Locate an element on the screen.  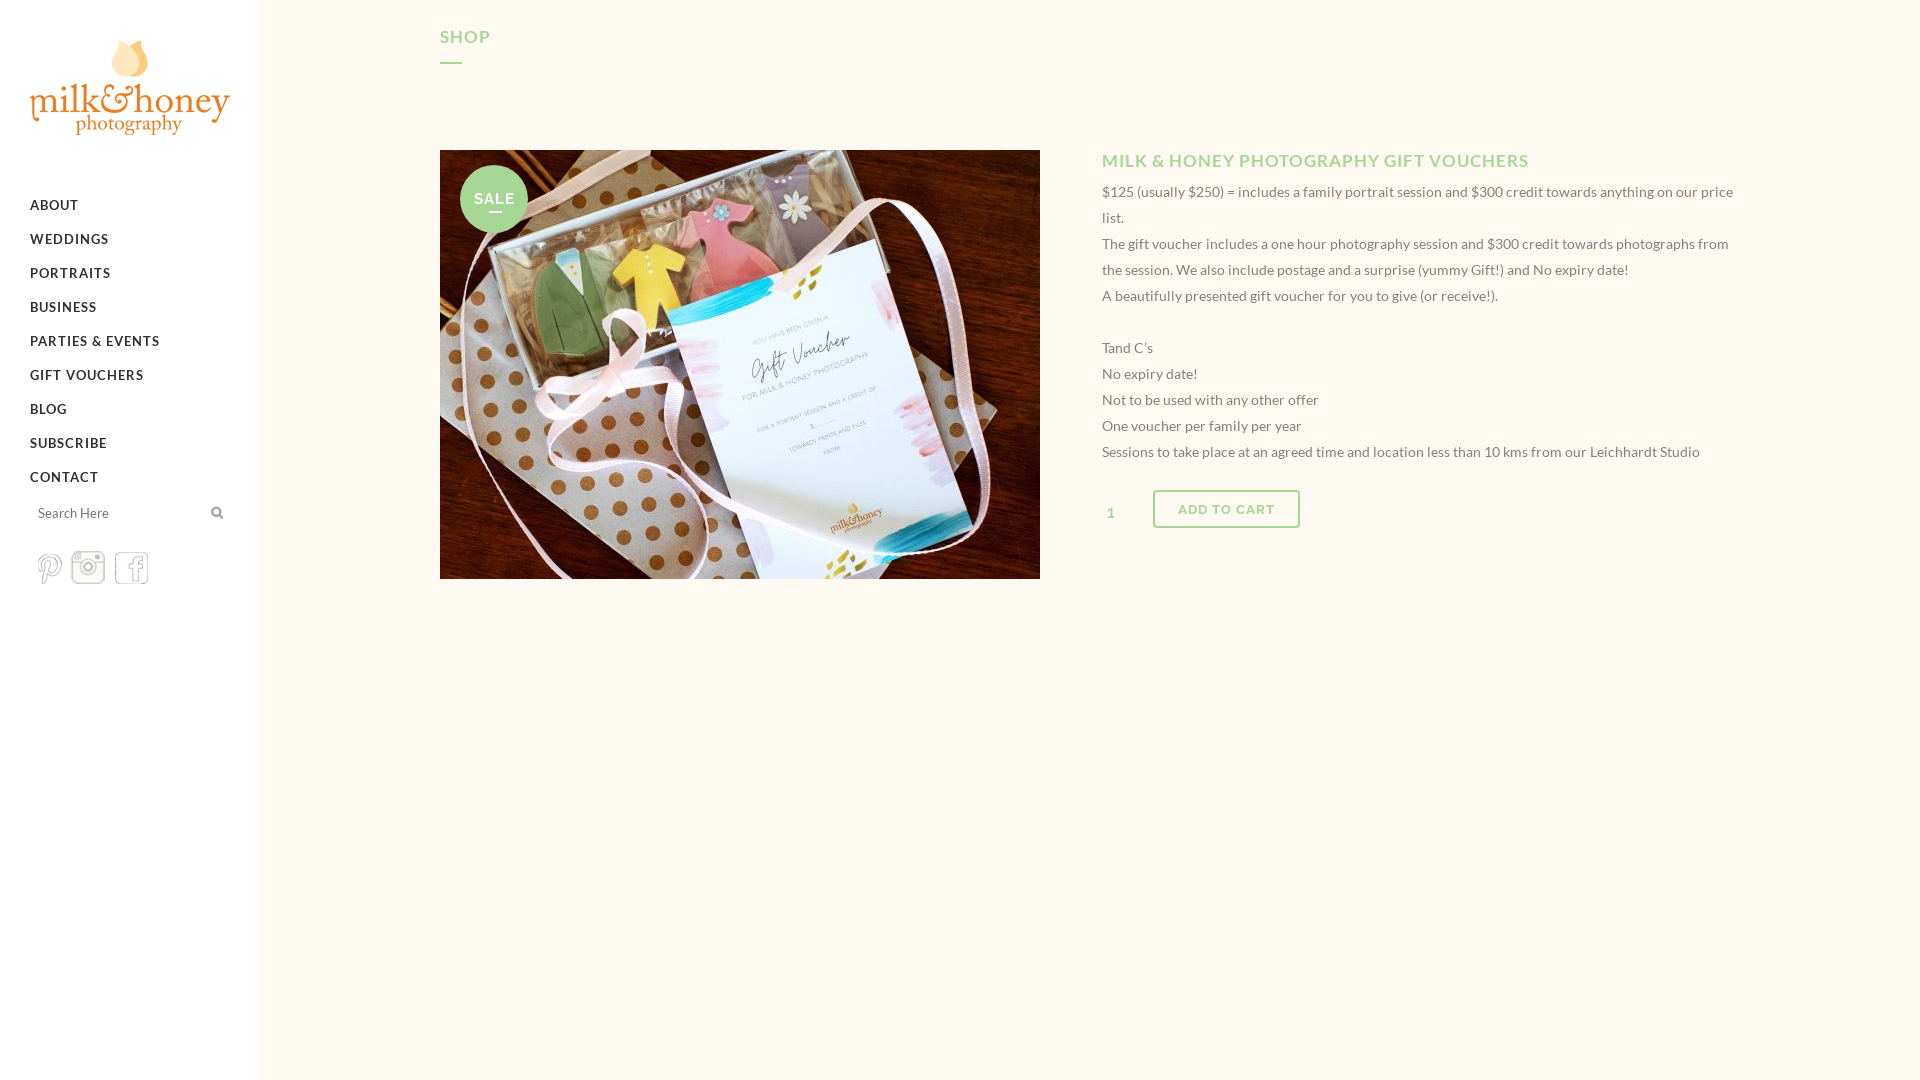
PORTRAITS is located at coordinates (130, 273).